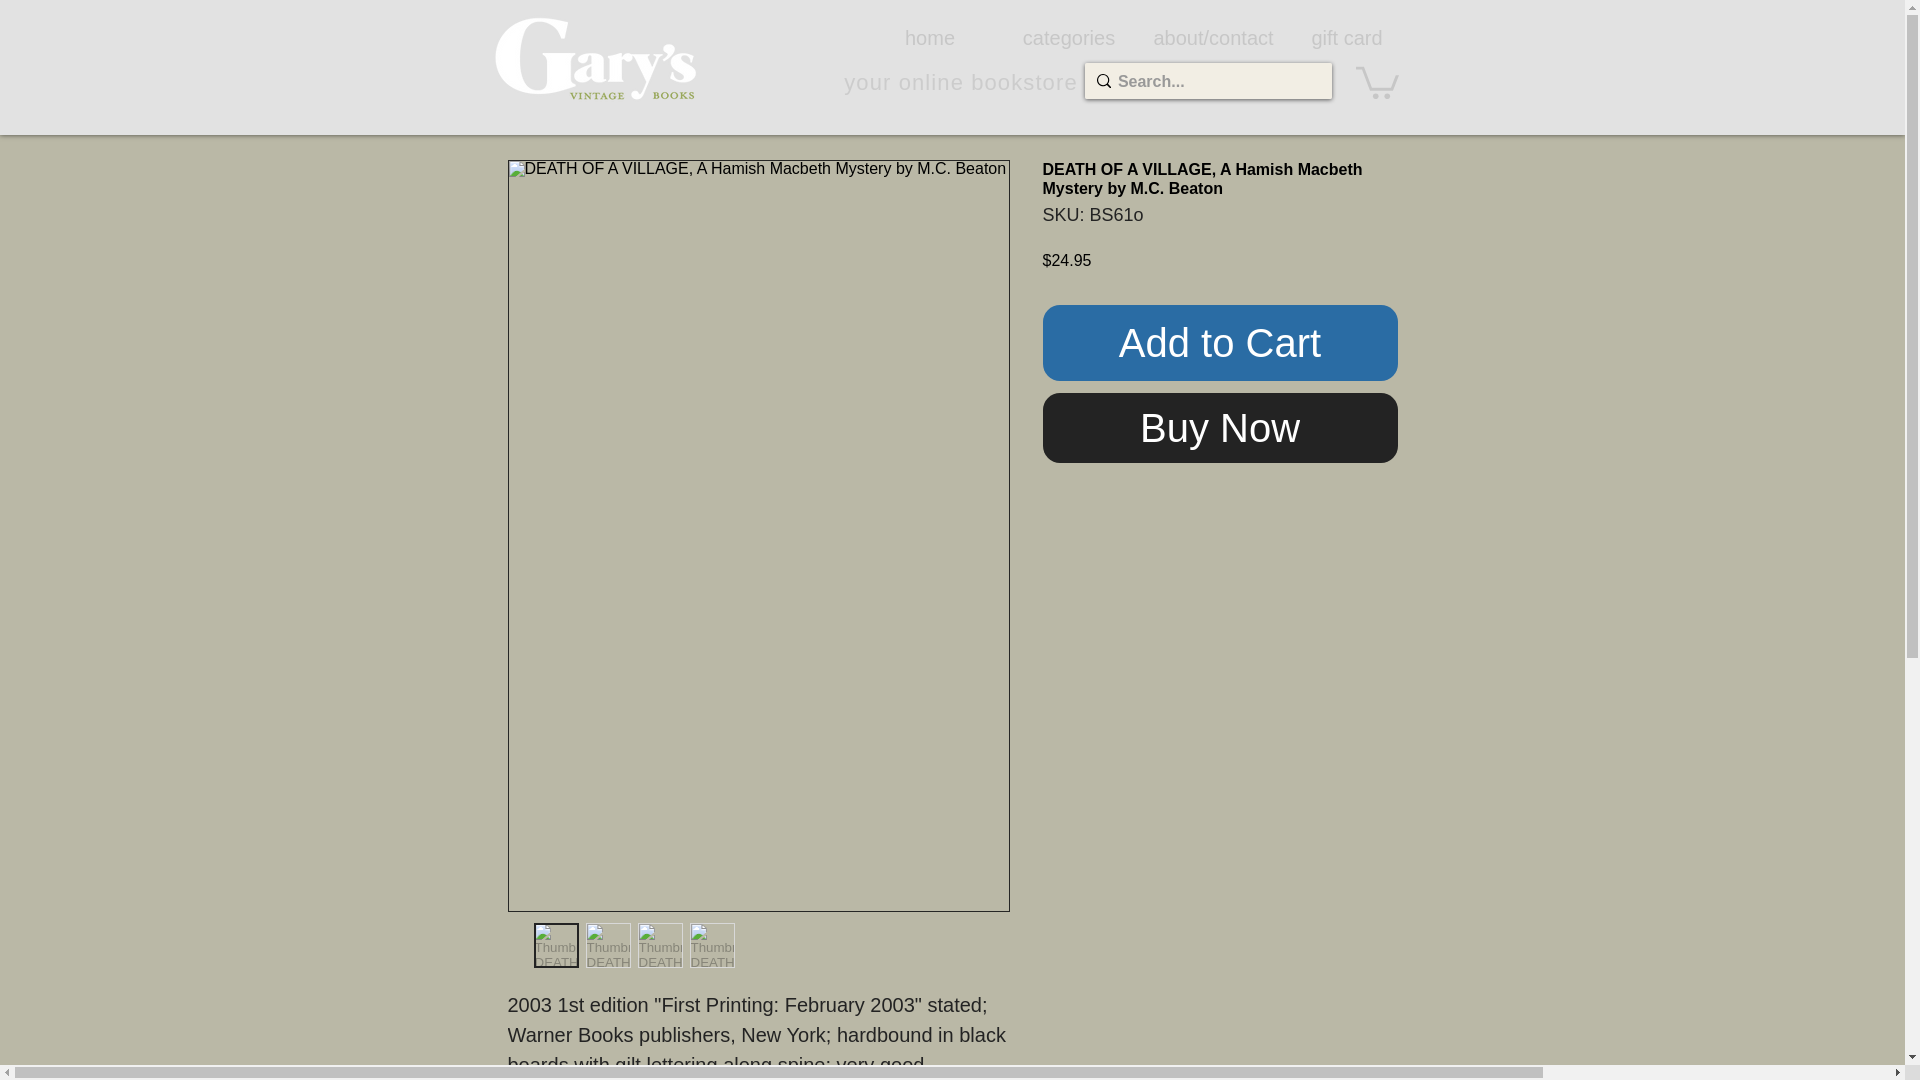 The image size is (1920, 1080). Describe the element at coordinates (929, 37) in the screenshot. I see `home` at that location.